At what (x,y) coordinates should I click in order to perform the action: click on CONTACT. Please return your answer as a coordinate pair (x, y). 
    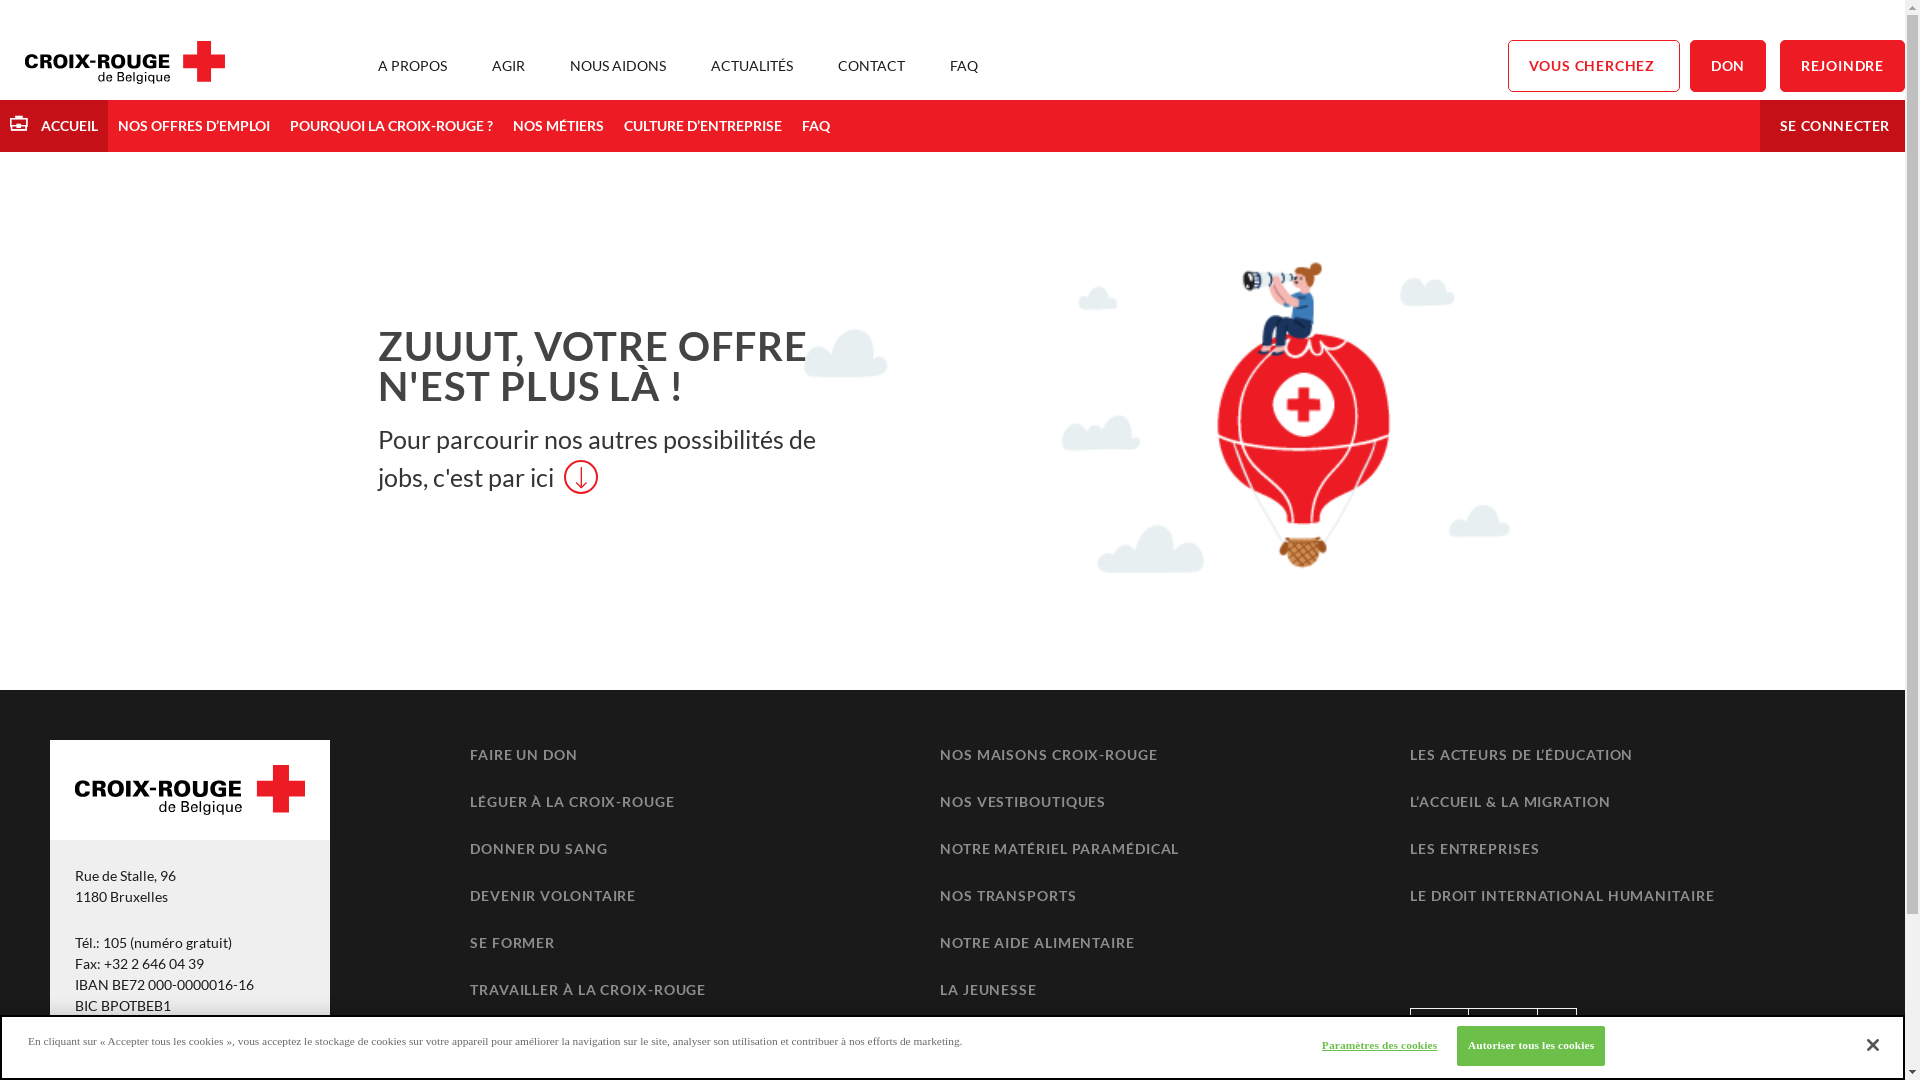
    Looking at the image, I should click on (872, 66).